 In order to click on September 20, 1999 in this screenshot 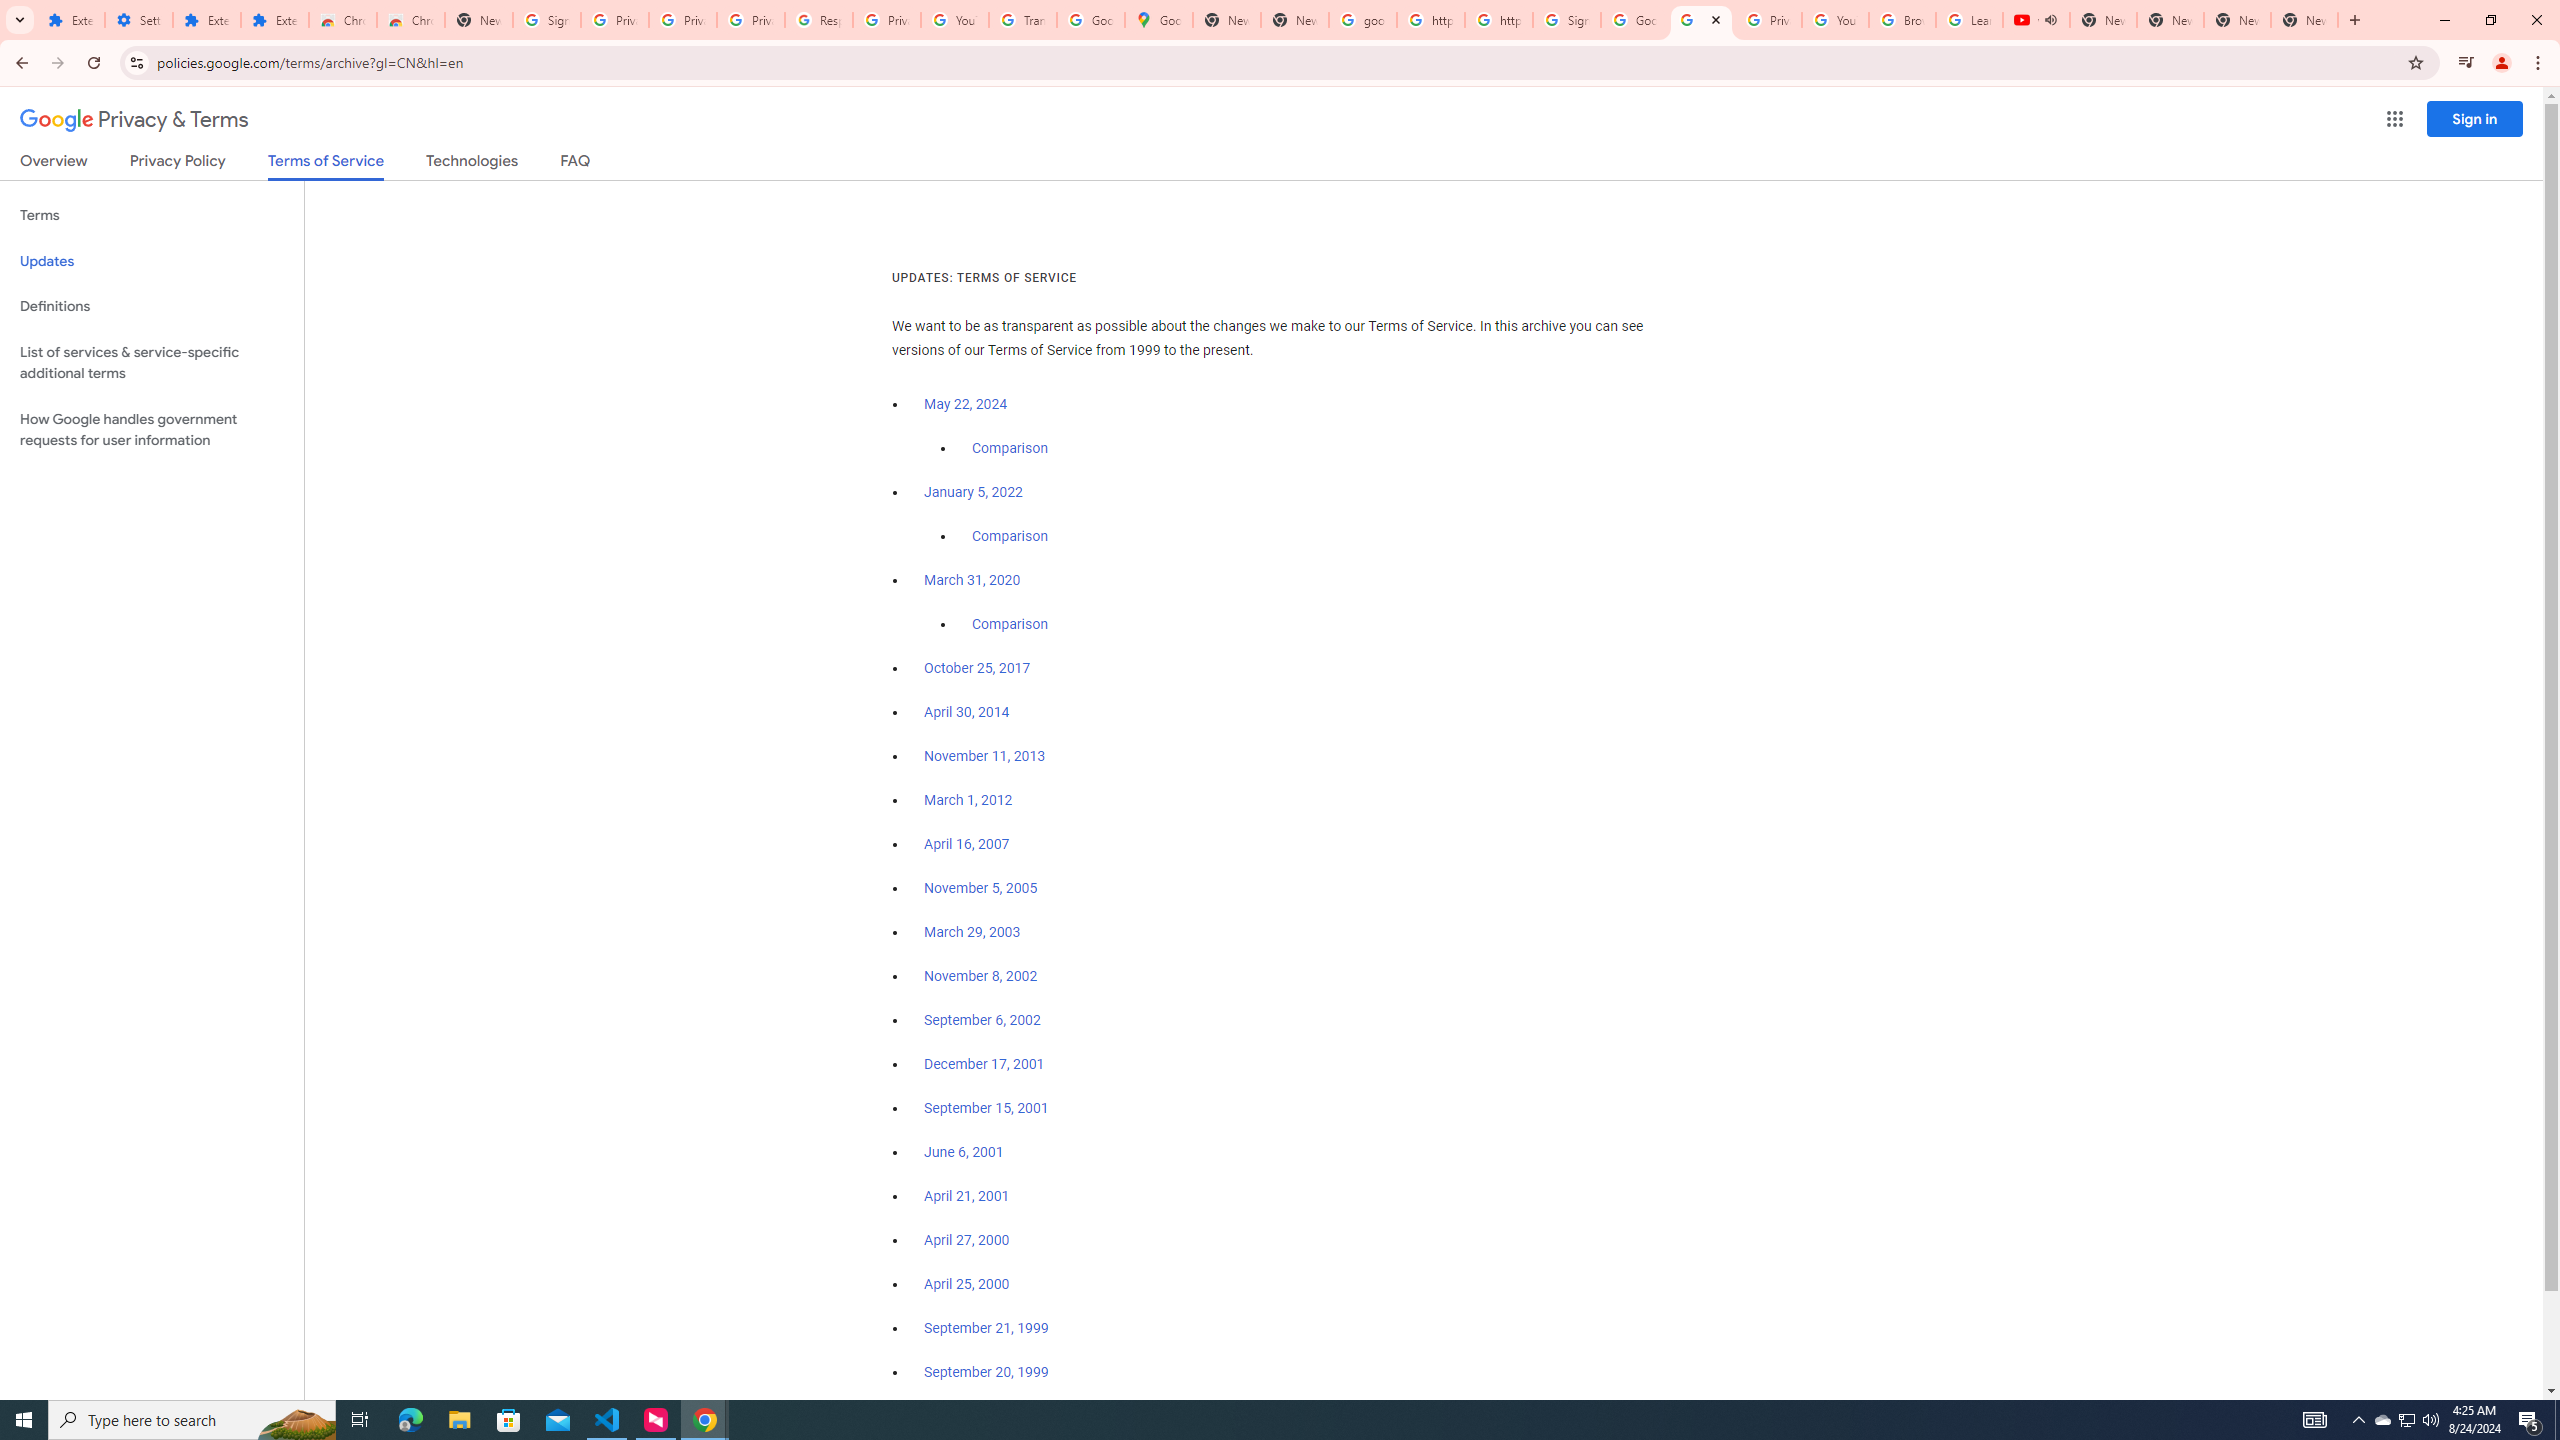, I will do `click(986, 1372)`.